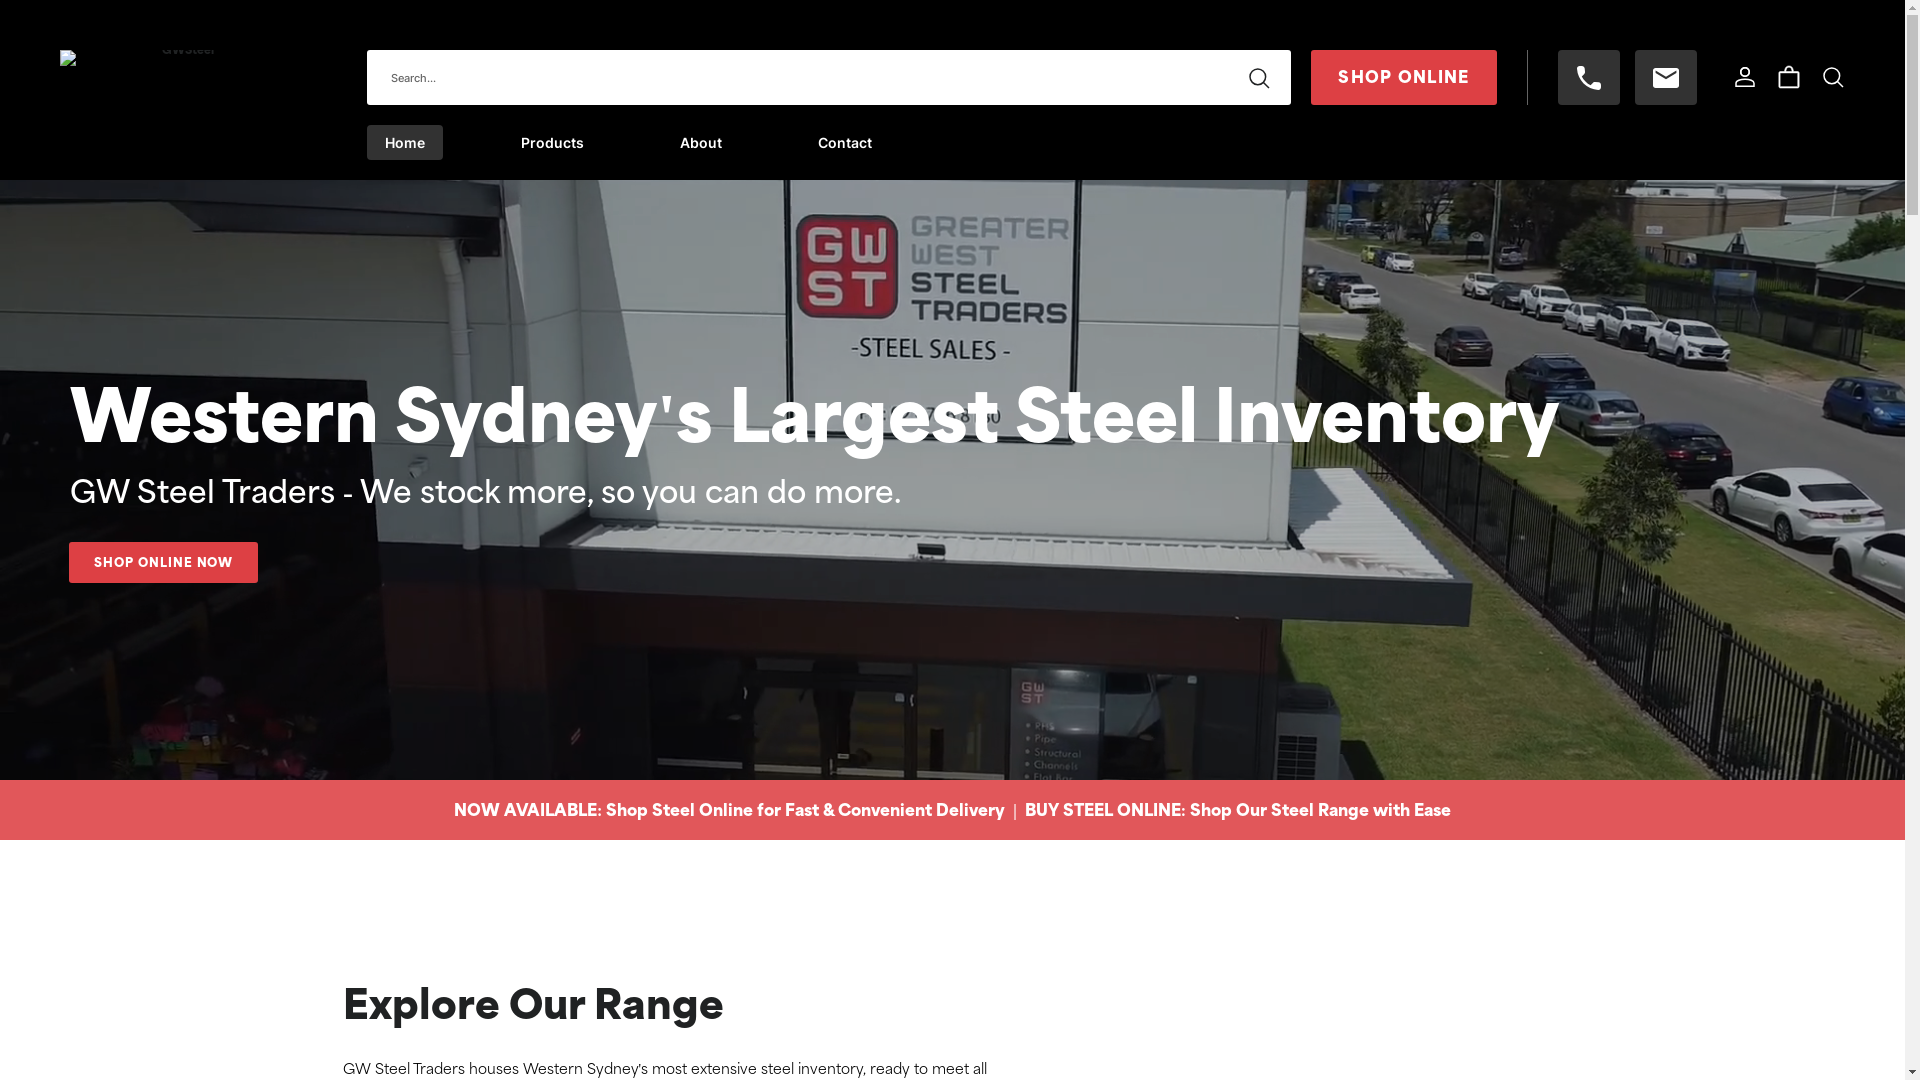  I want to click on GWSteel, so click(180, 96).